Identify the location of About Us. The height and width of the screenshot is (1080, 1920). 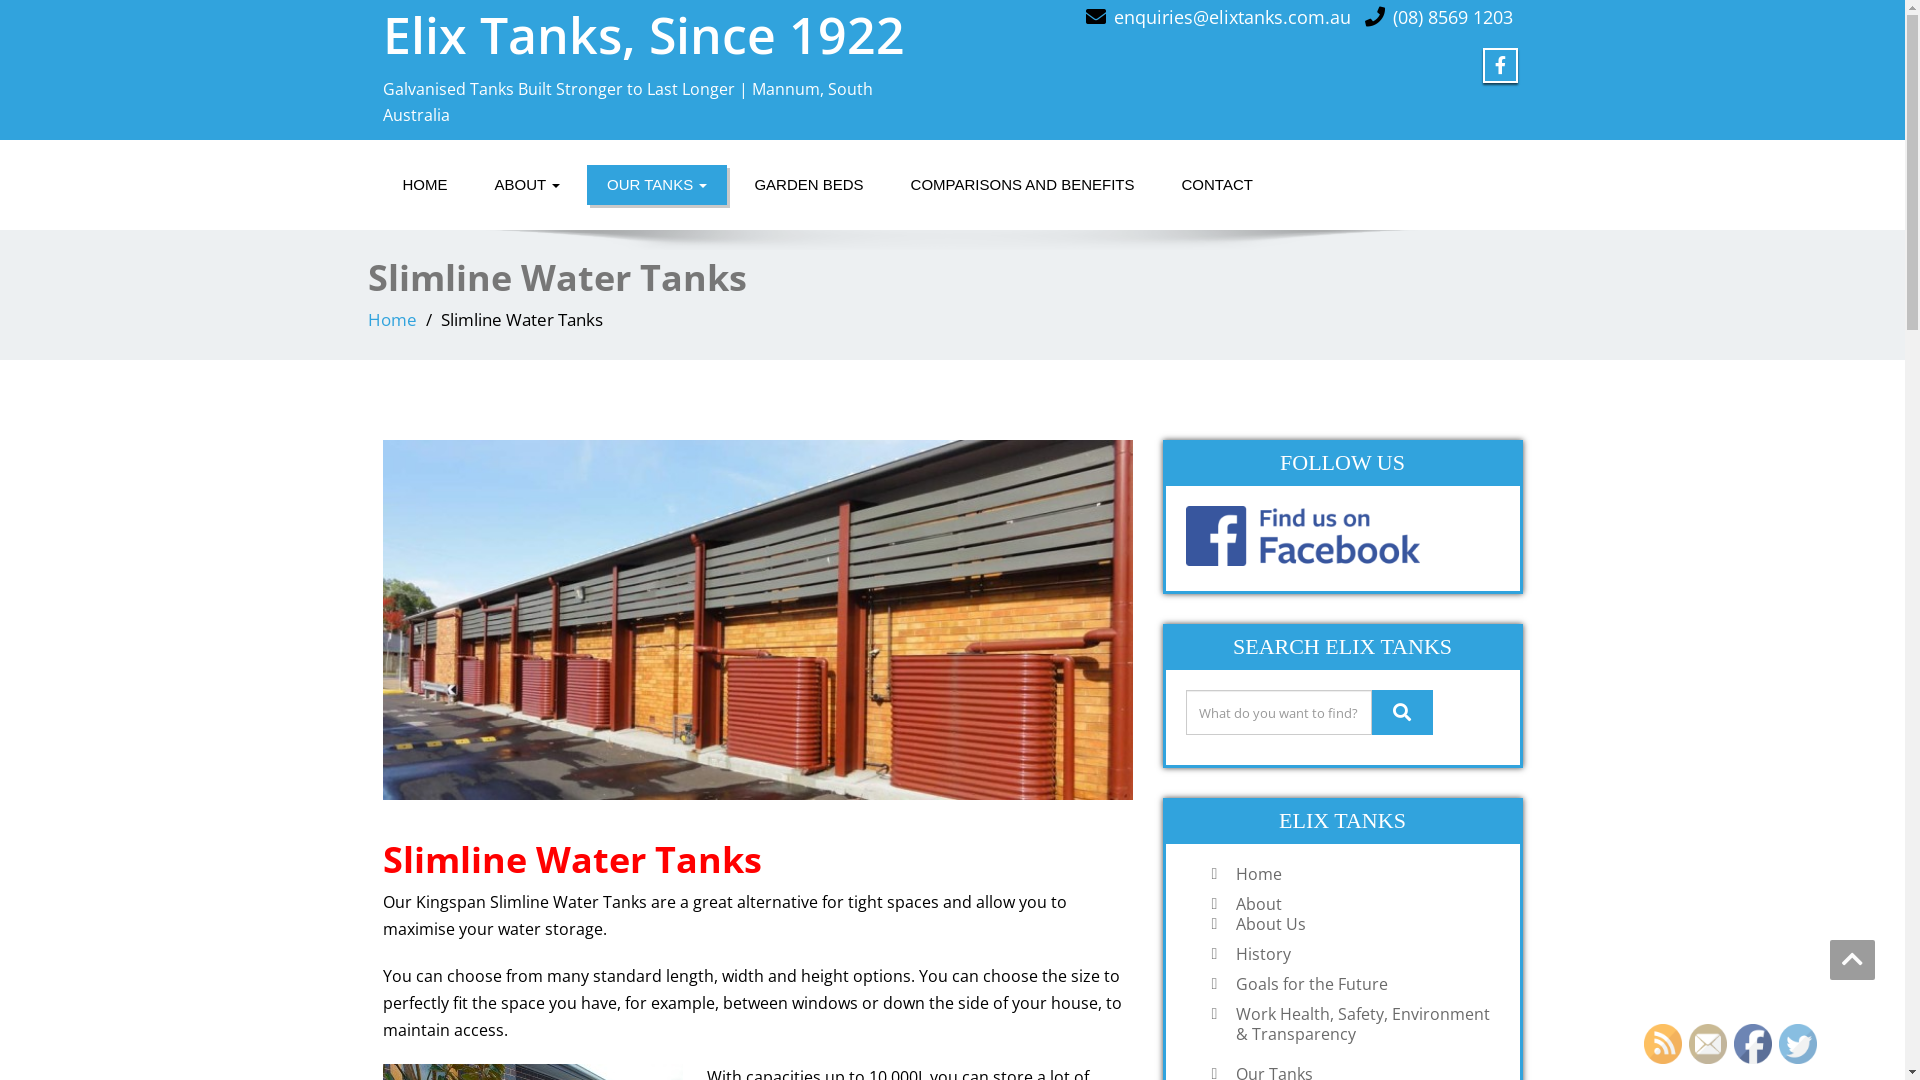
(1363, 924).